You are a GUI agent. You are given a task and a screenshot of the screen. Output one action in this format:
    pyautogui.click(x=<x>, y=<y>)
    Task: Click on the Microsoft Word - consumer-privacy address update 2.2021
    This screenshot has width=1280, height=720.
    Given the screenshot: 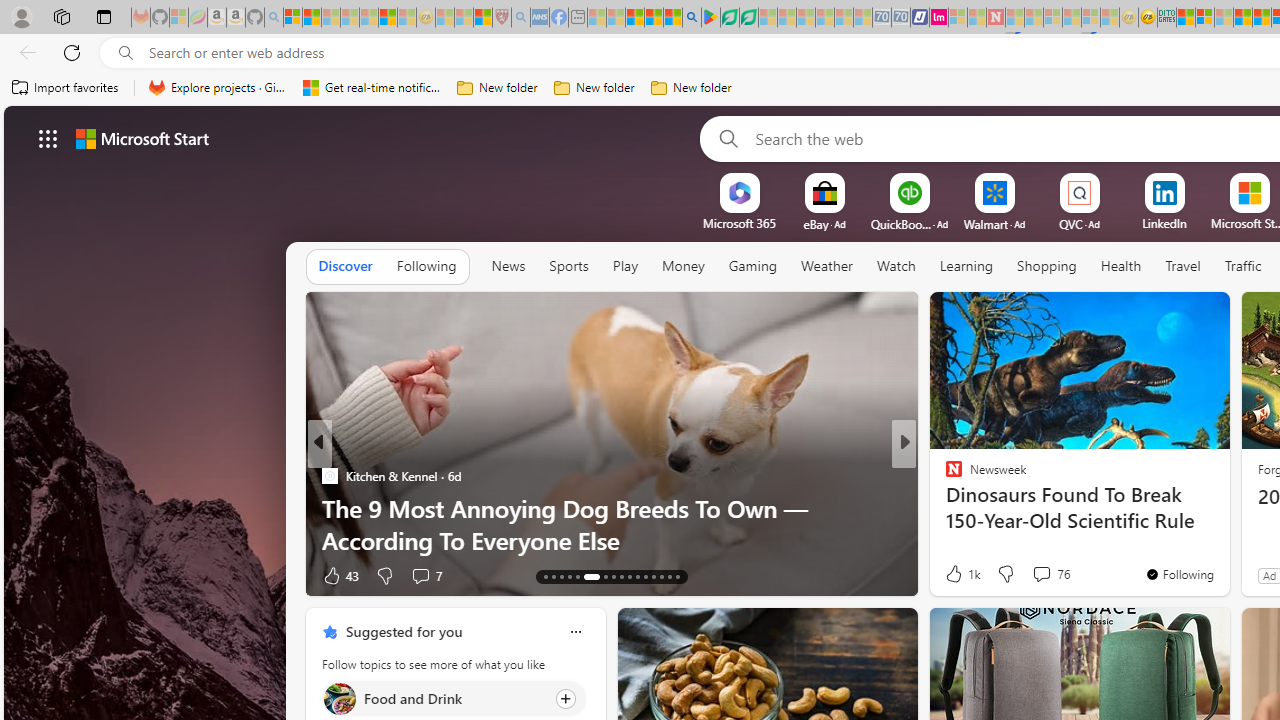 What is the action you would take?
    pyautogui.click(x=748, y=18)
    